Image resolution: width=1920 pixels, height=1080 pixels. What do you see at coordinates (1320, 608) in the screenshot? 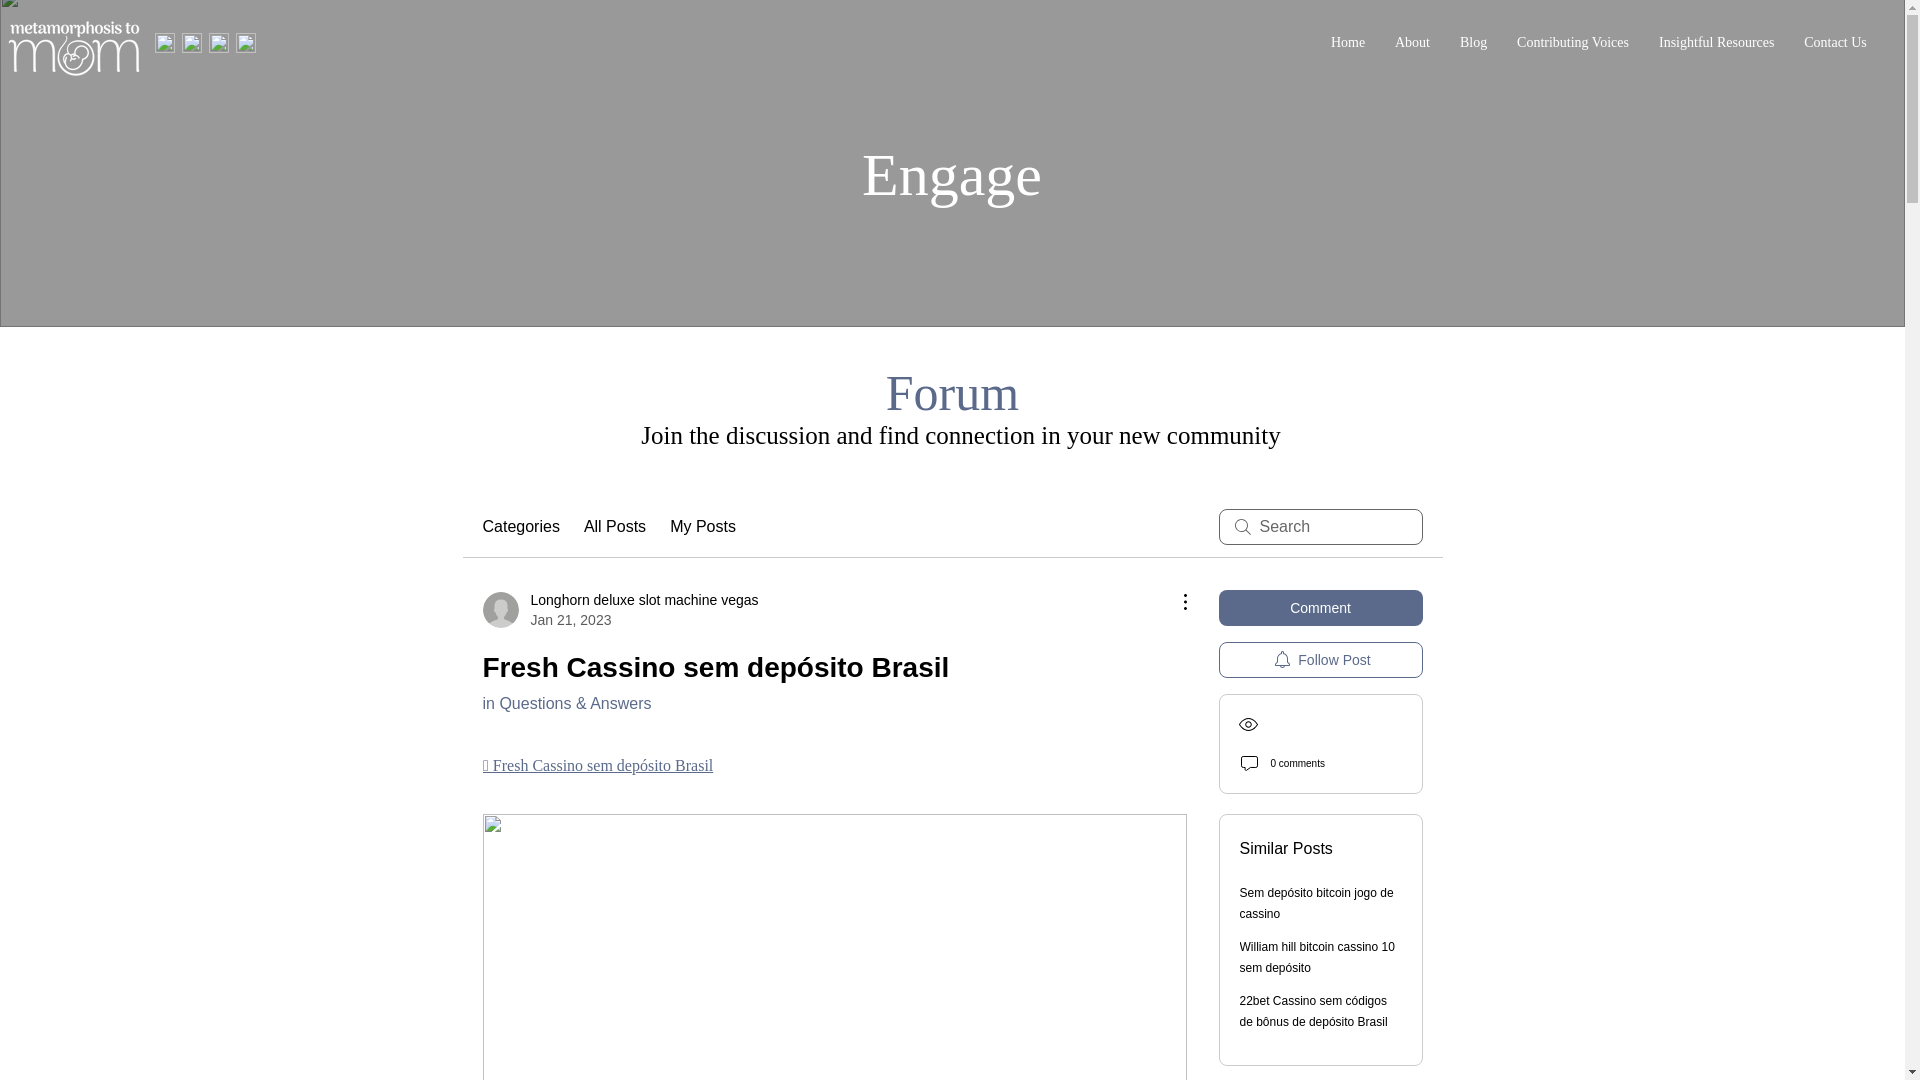
I see `Comment` at bounding box center [1320, 608].